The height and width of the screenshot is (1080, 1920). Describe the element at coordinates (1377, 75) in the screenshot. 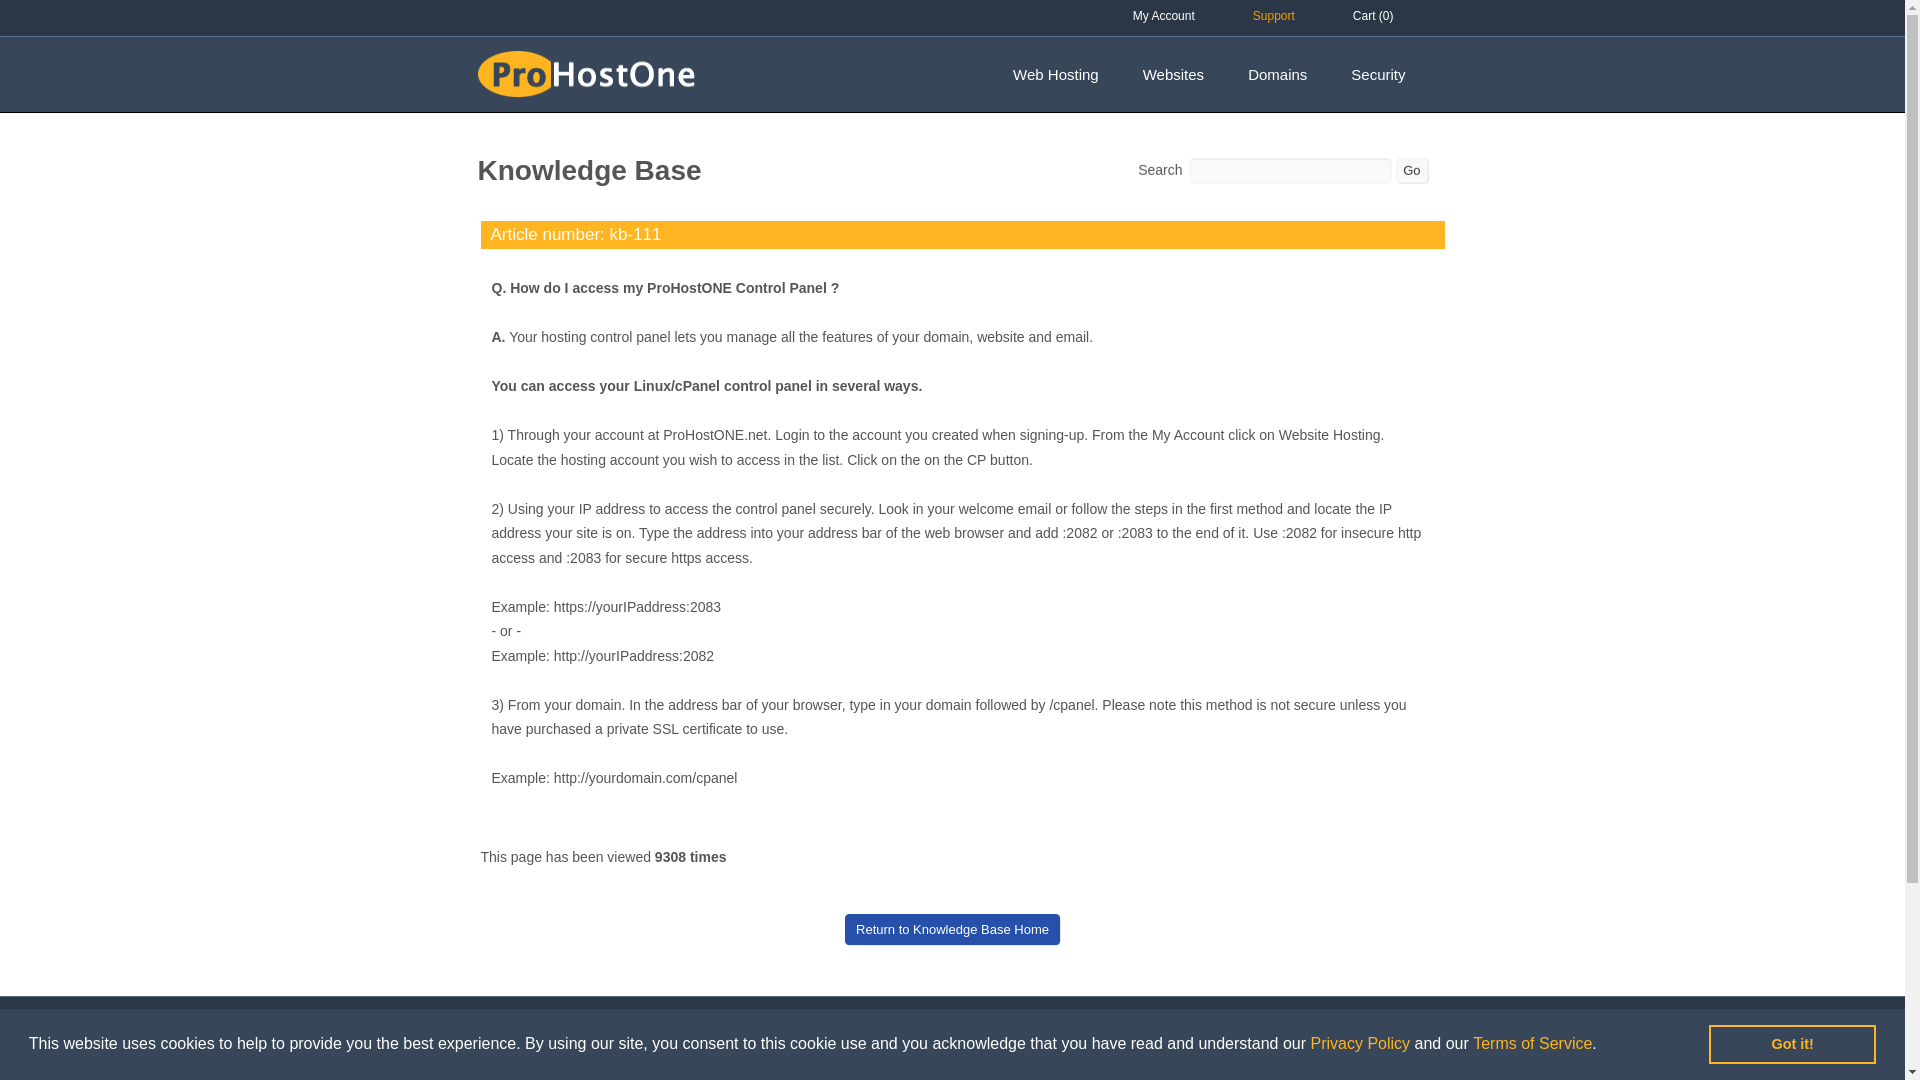

I see `Security` at that location.